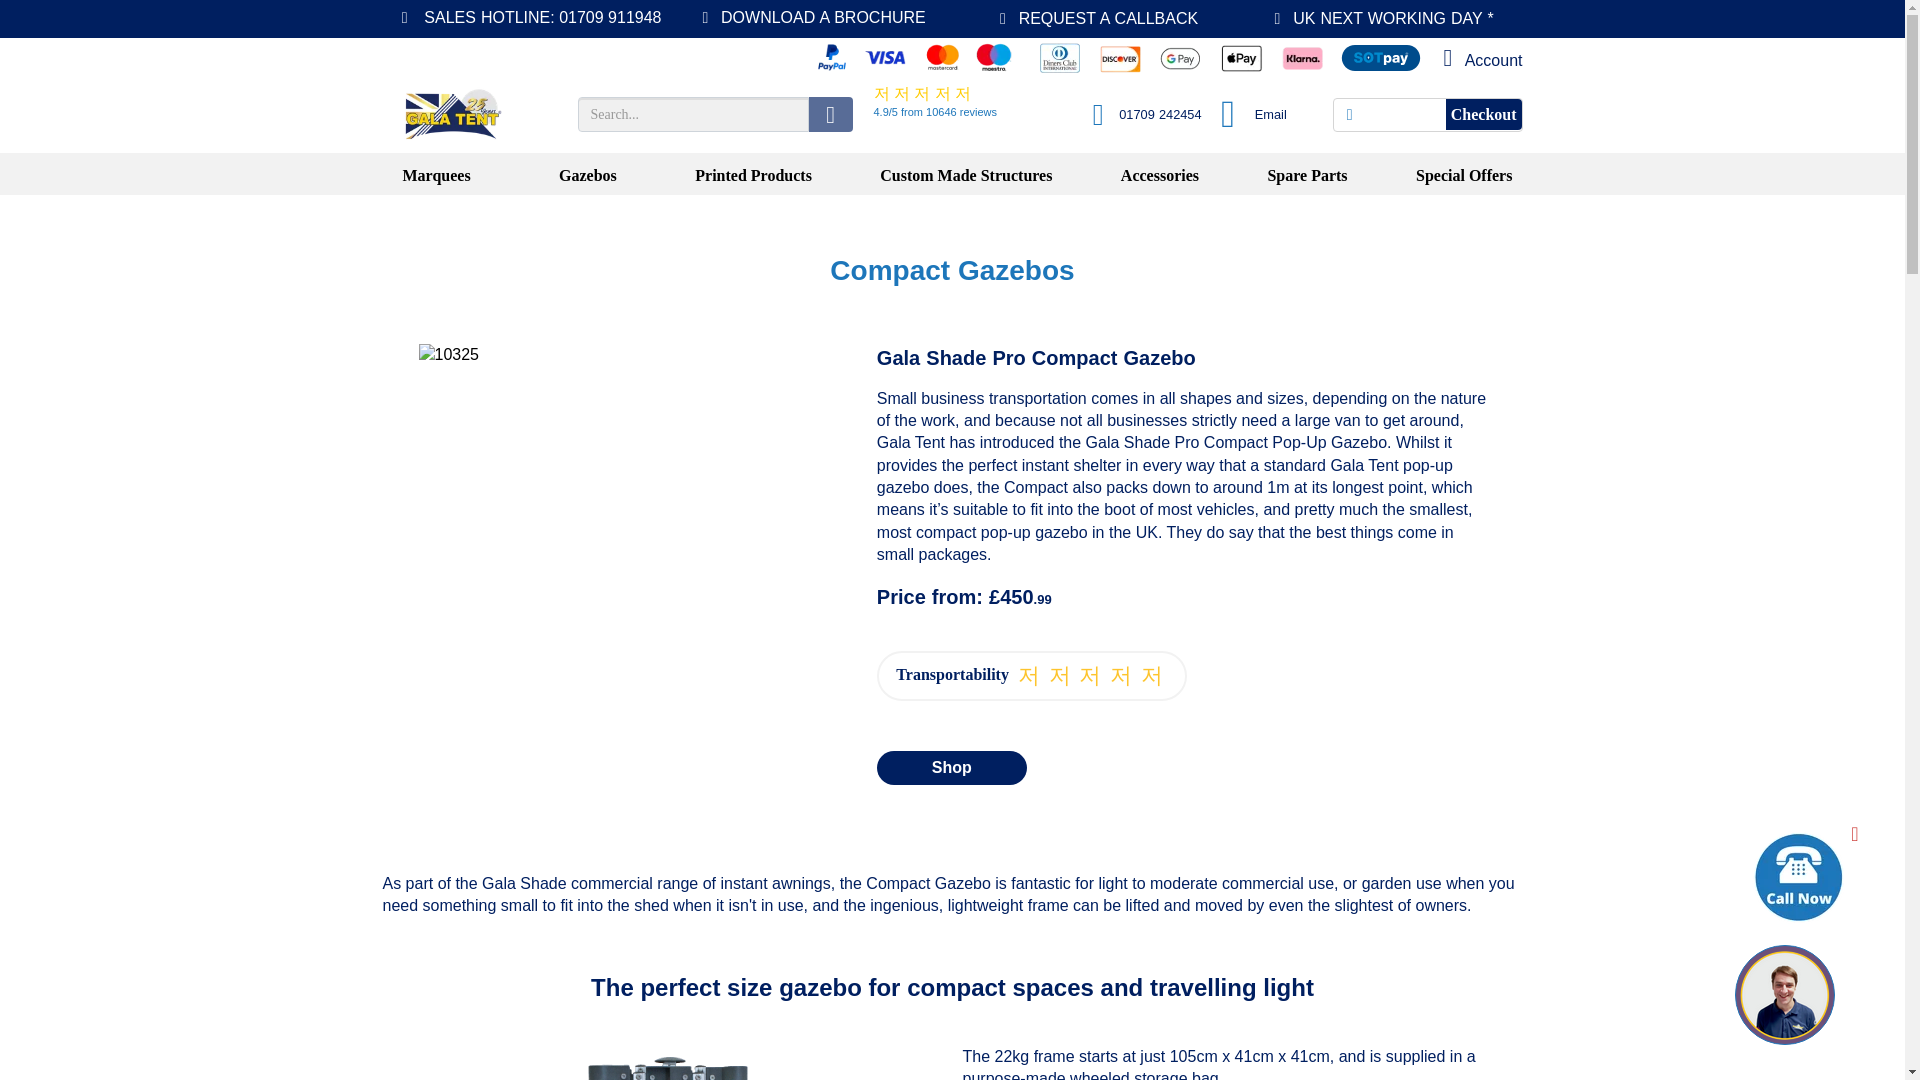 The width and height of the screenshot is (1920, 1080). What do you see at coordinates (1785, 995) in the screenshot?
I see `Click here to request a call back` at bounding box center [1785, 995].